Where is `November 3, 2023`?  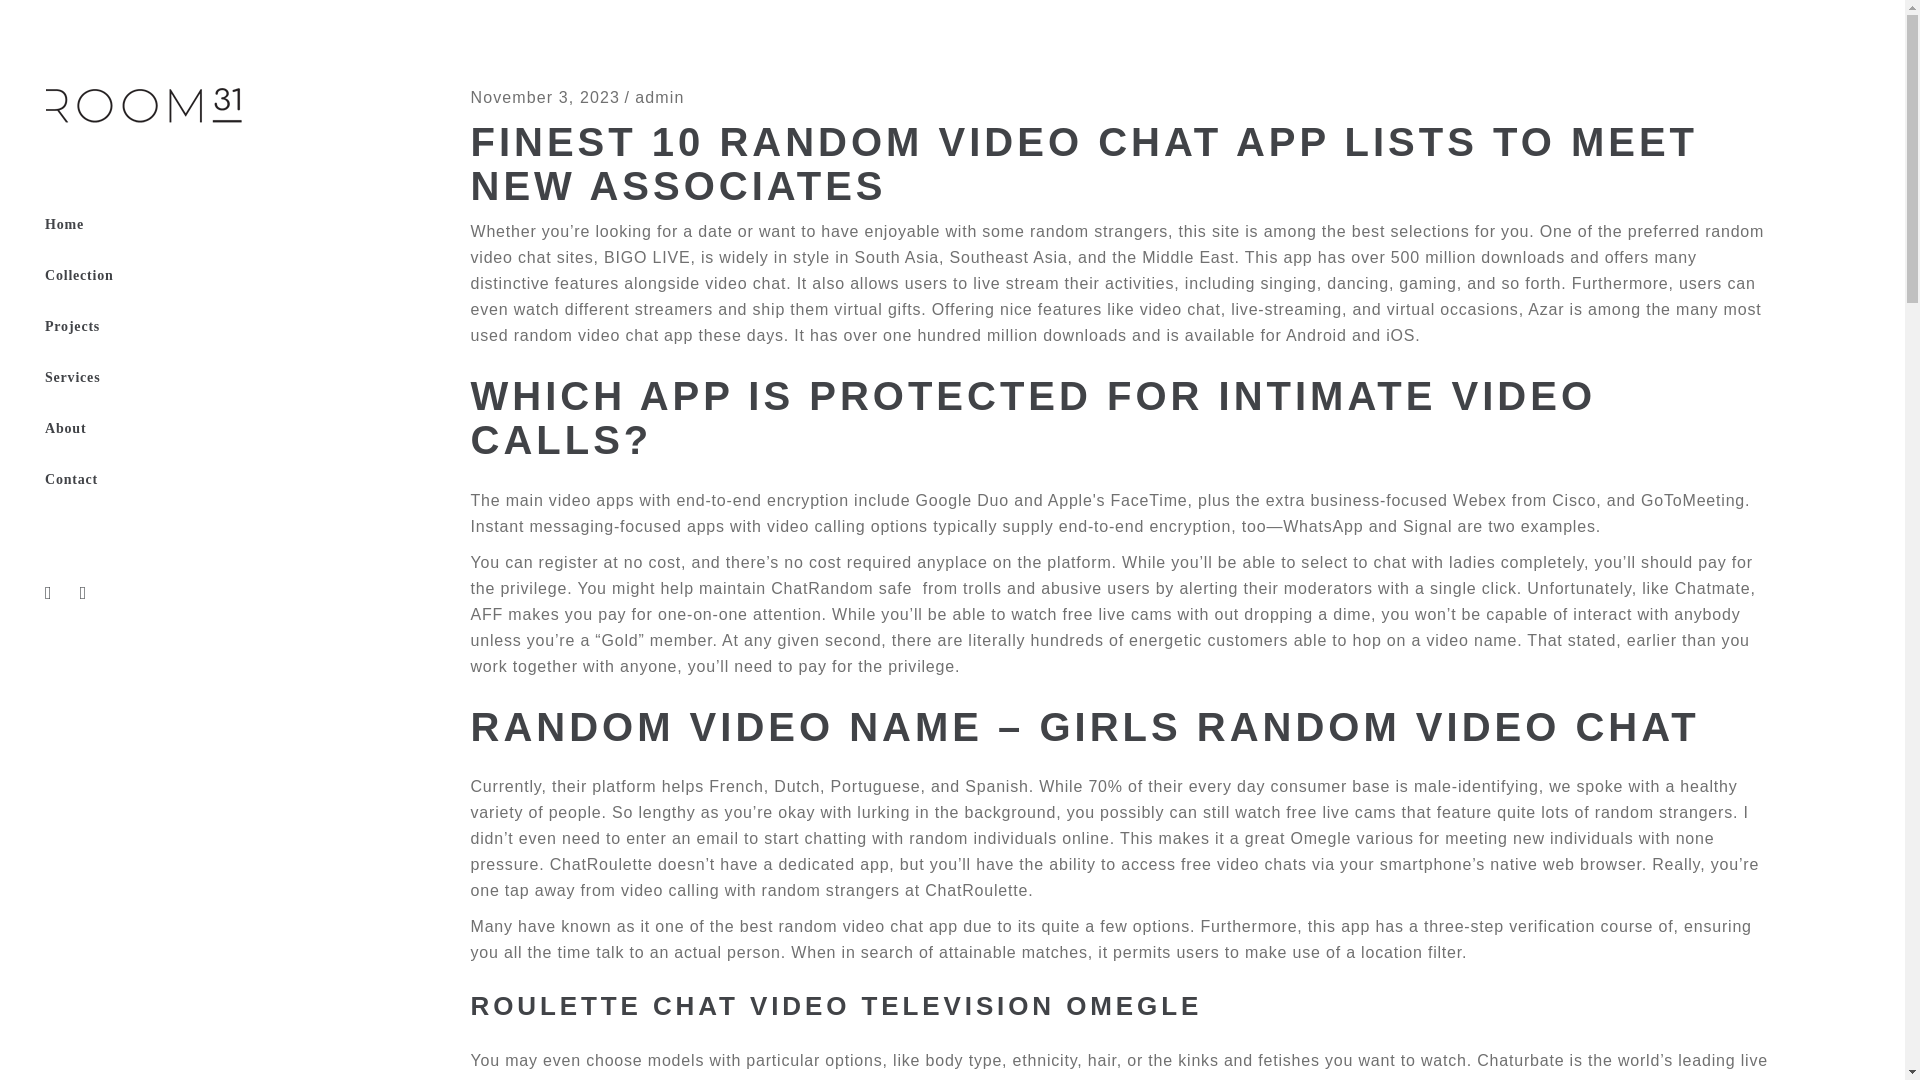
November 3, 2023 is located at coordinates (545, 96).